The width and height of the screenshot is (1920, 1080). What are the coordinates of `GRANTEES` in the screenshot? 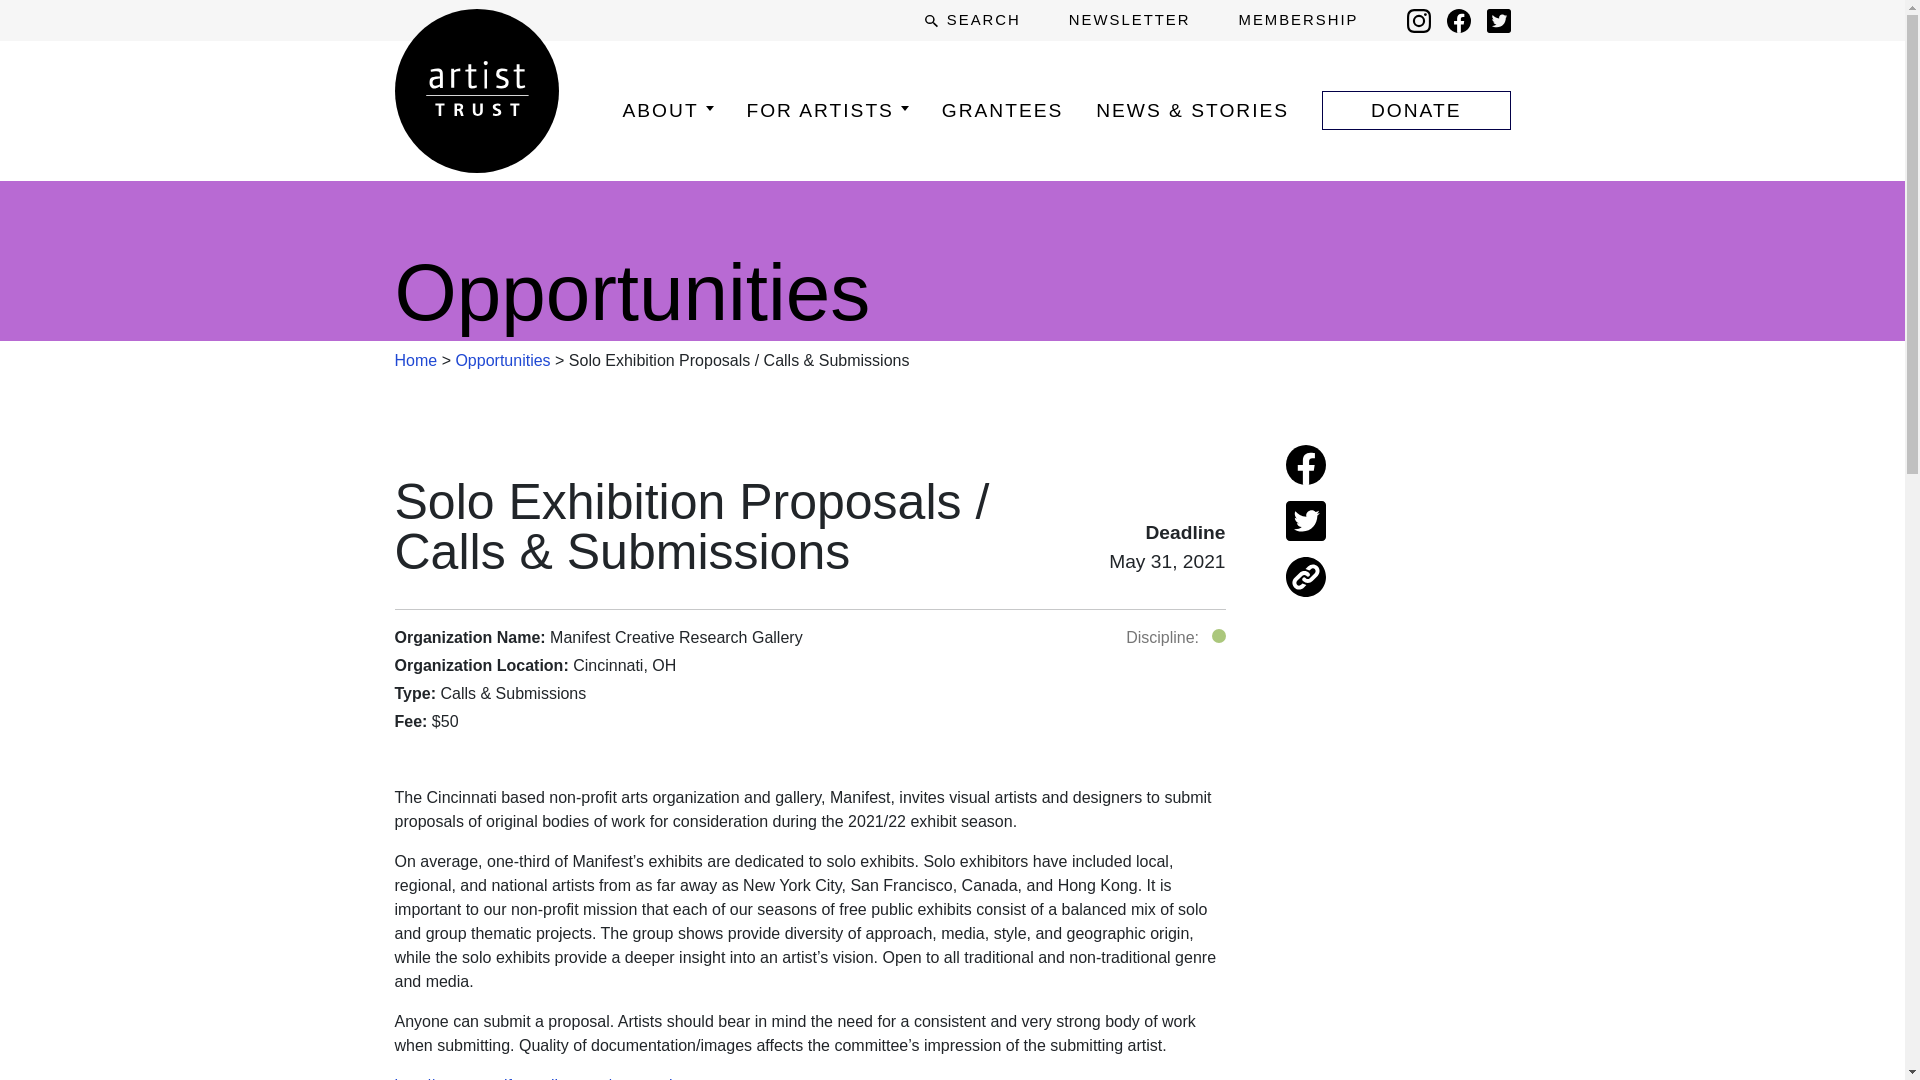 It's located at (1002, 110).